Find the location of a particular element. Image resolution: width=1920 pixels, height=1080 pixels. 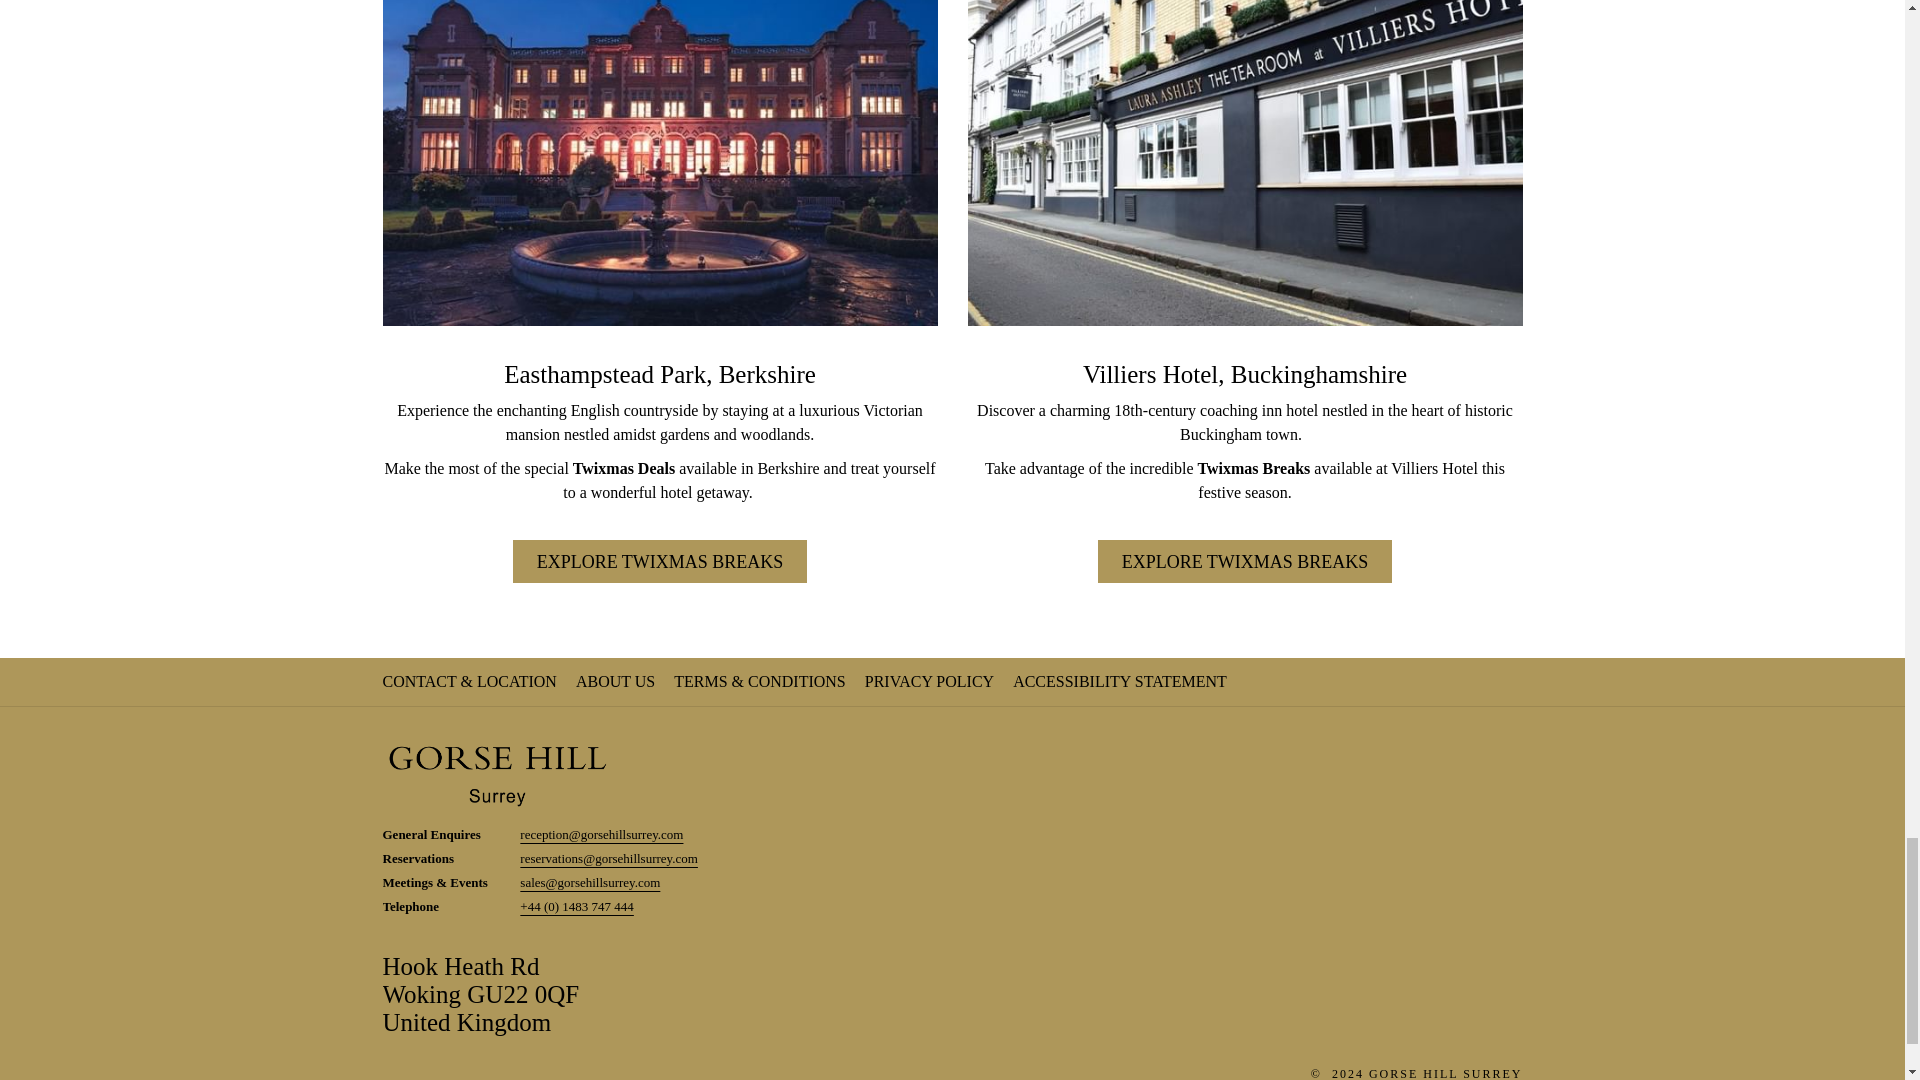

ACCESSIBILITY STATEMENT is located at coordinates (660, 562).